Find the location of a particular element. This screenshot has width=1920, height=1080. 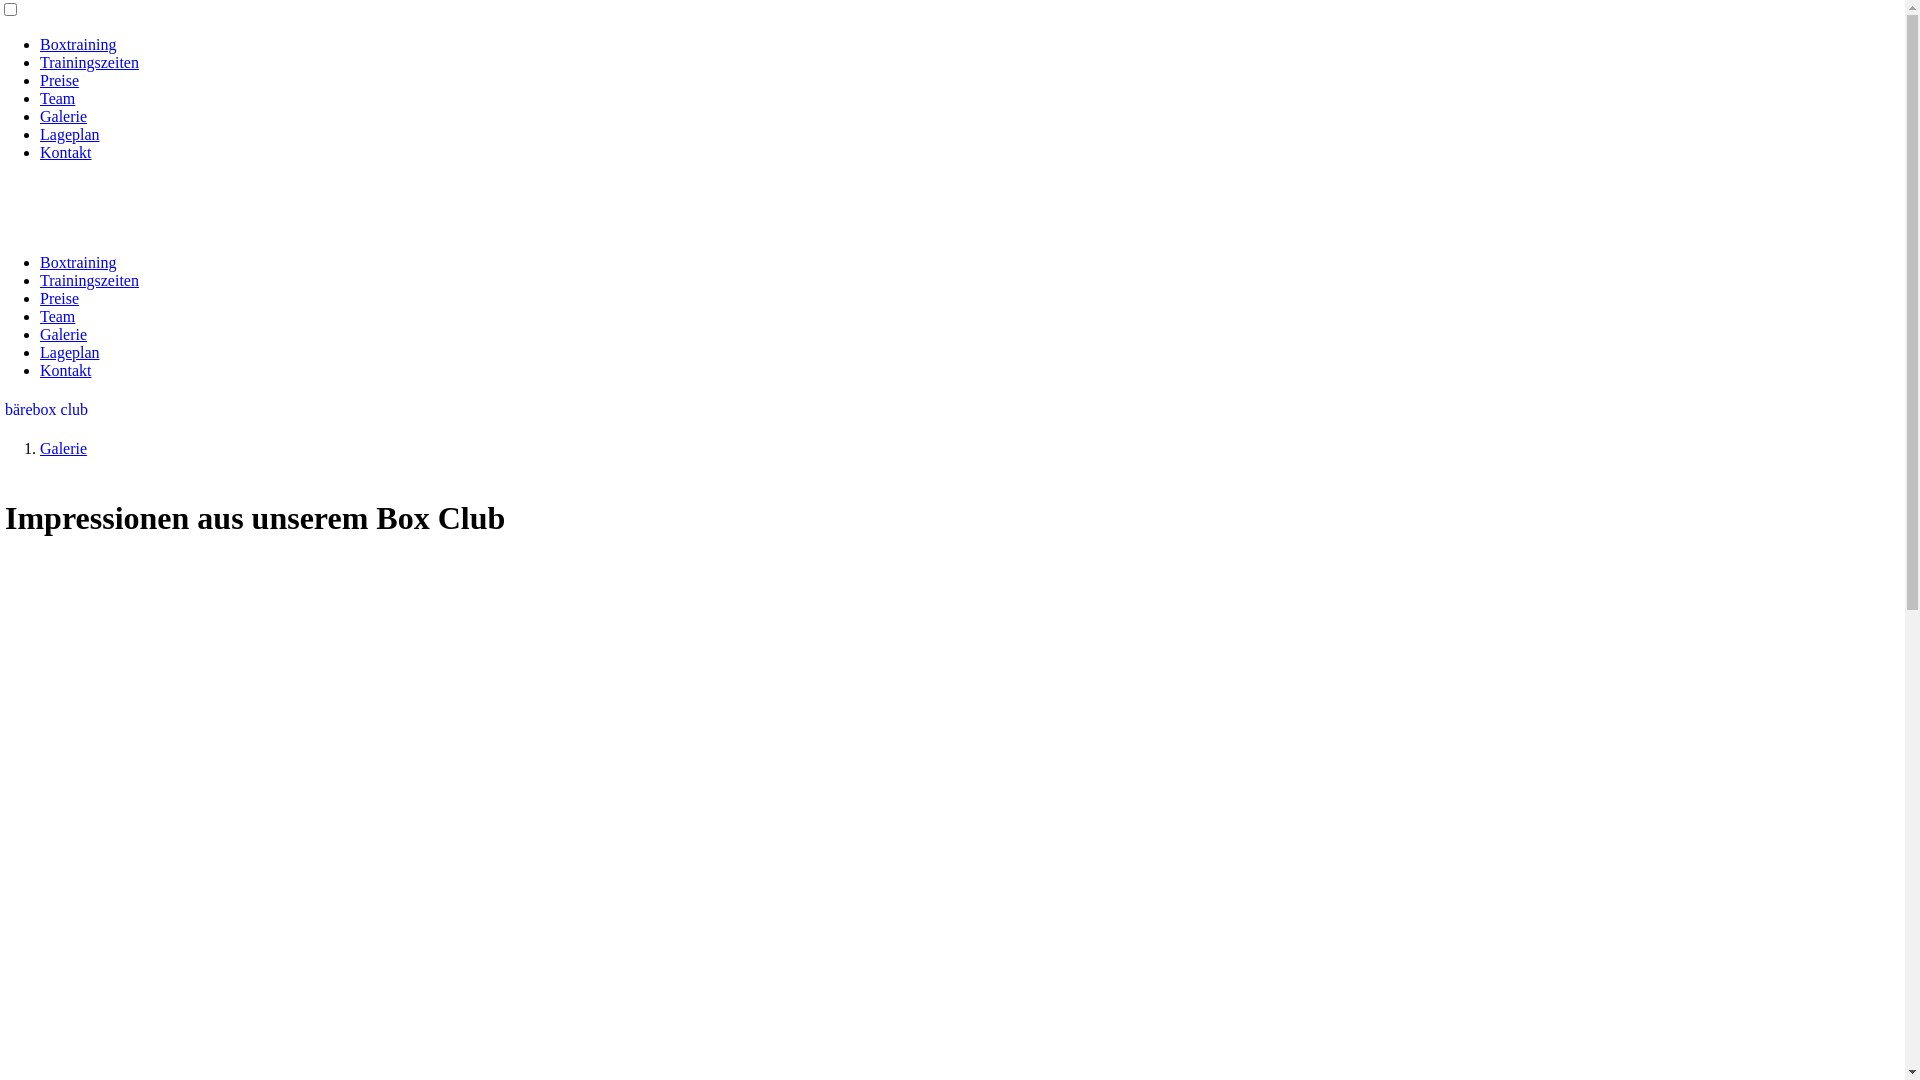

Boxtraining is located at coordinates (78, 44).